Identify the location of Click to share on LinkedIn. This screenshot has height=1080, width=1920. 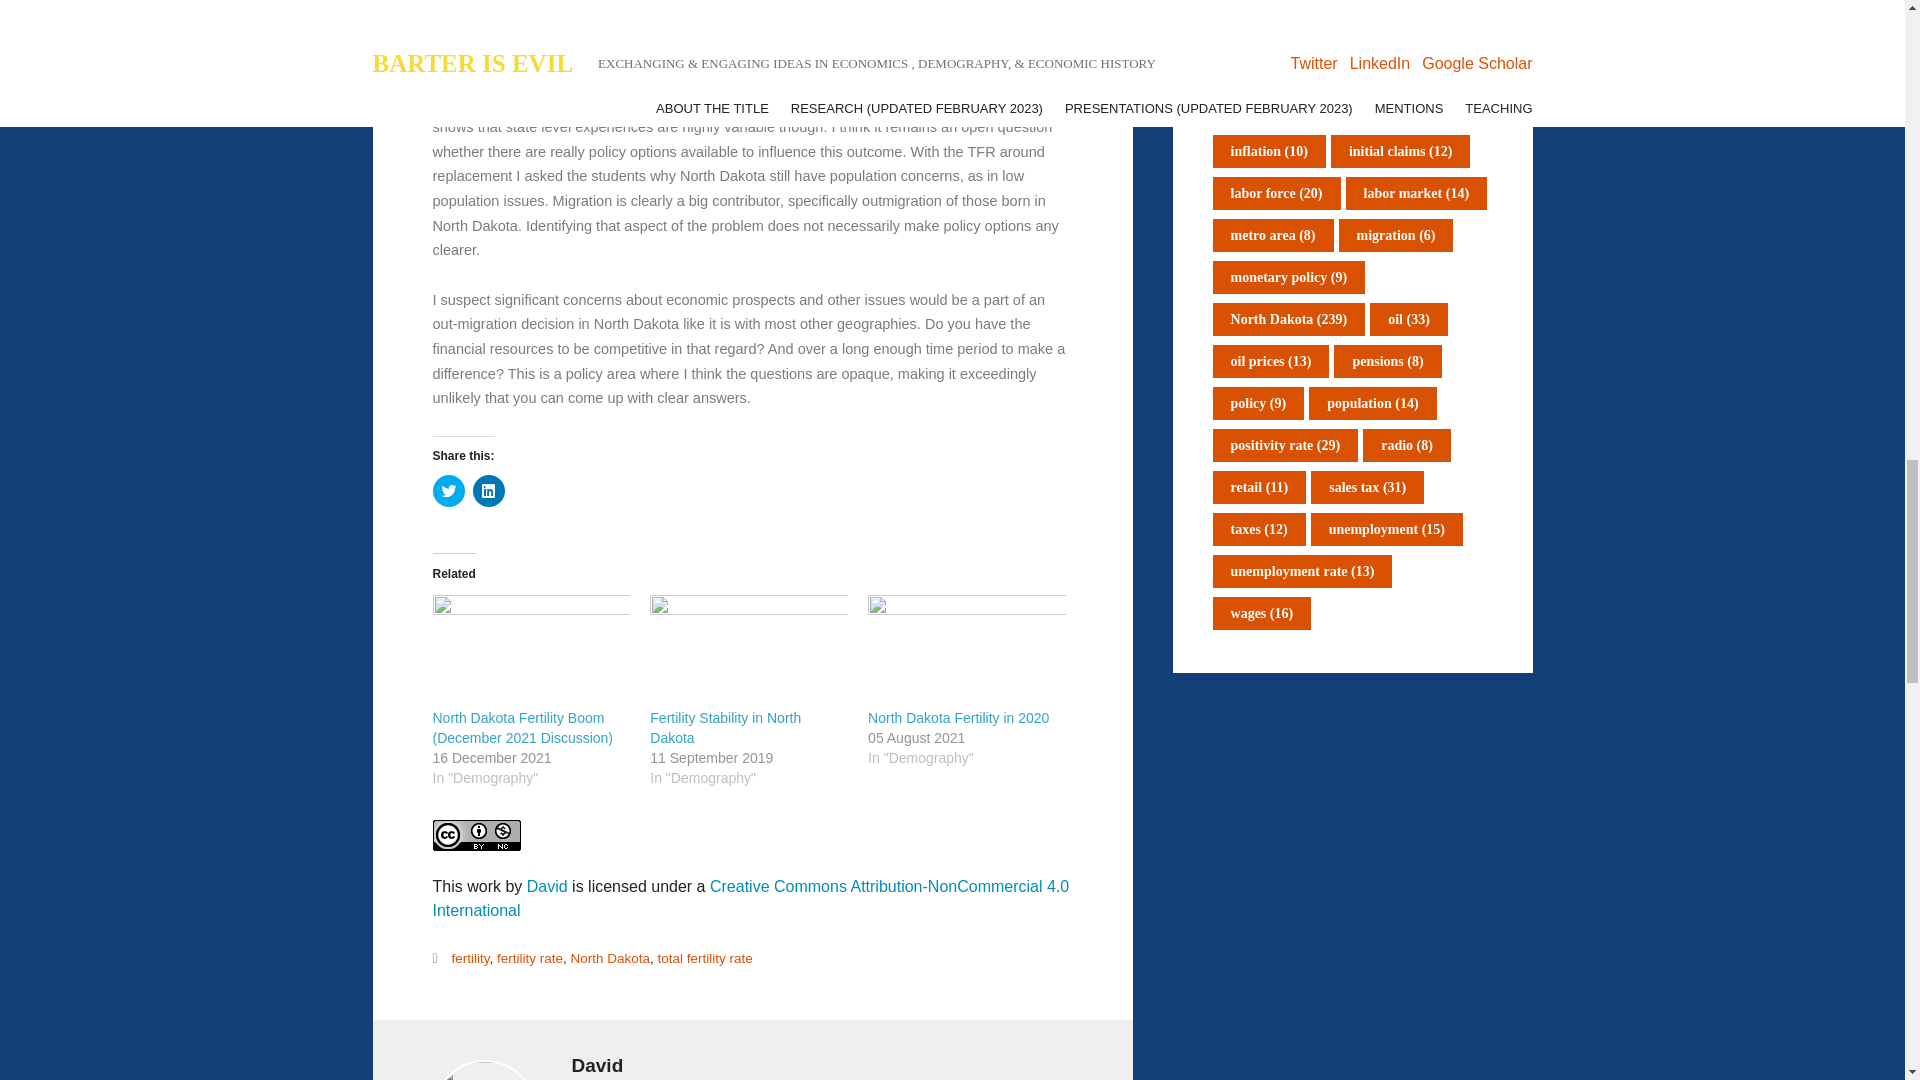
(488, 490).